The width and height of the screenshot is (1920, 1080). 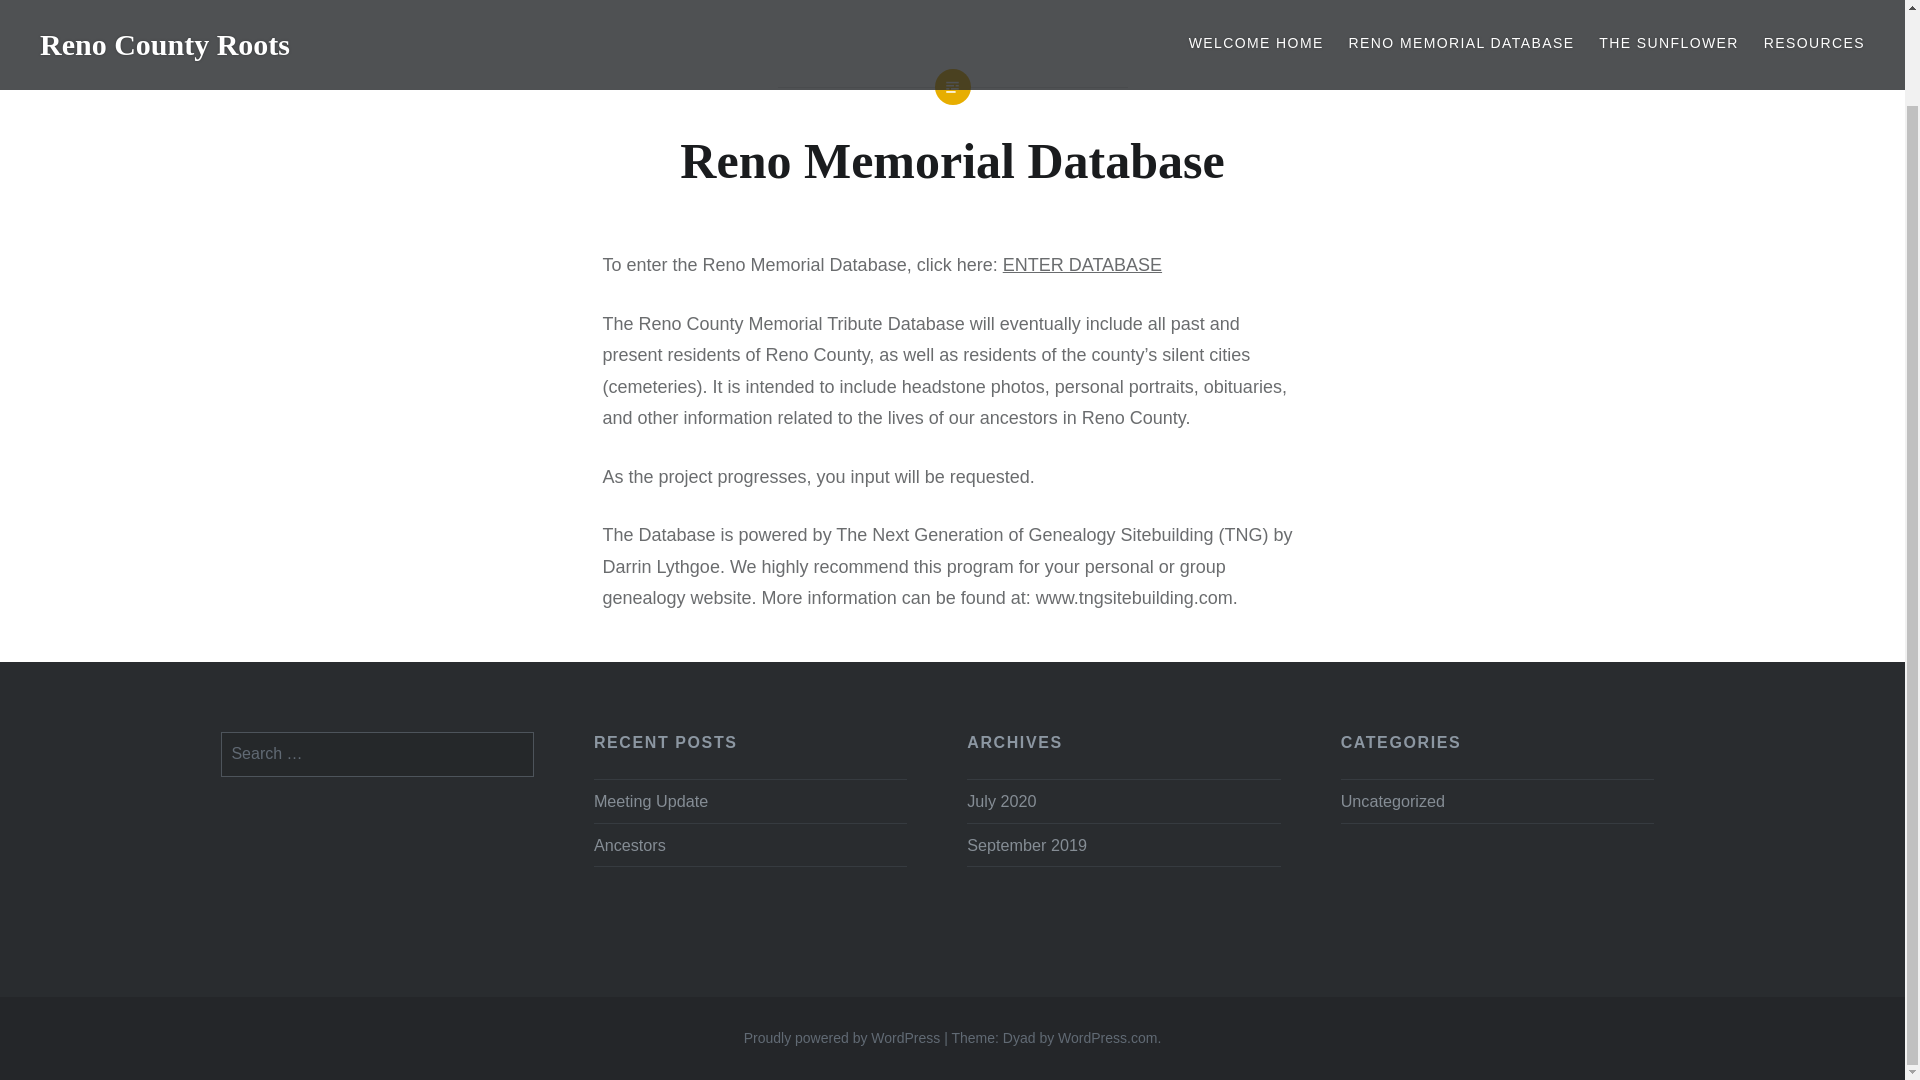 I want to click on September 2019, so click(x=1026, y=844).